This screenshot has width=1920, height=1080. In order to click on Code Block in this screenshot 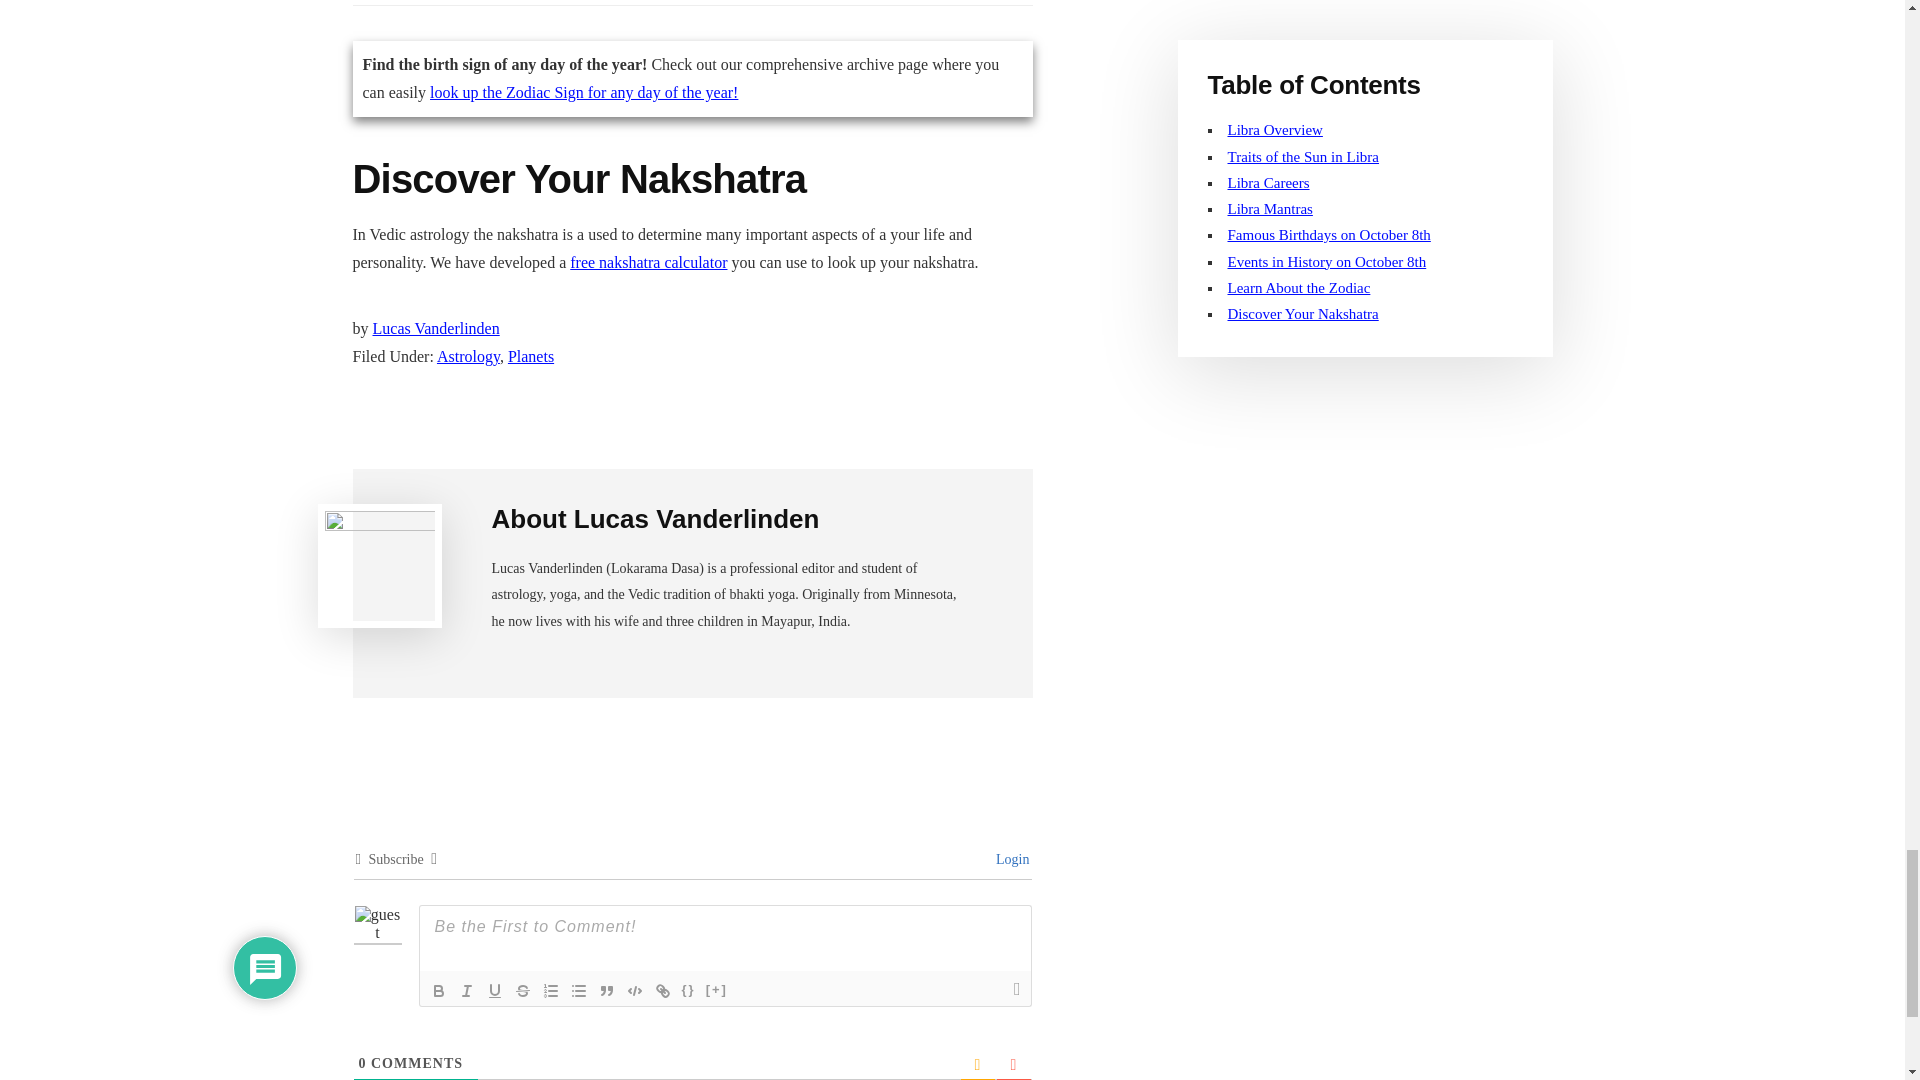, I will do `click(634, 990)`.